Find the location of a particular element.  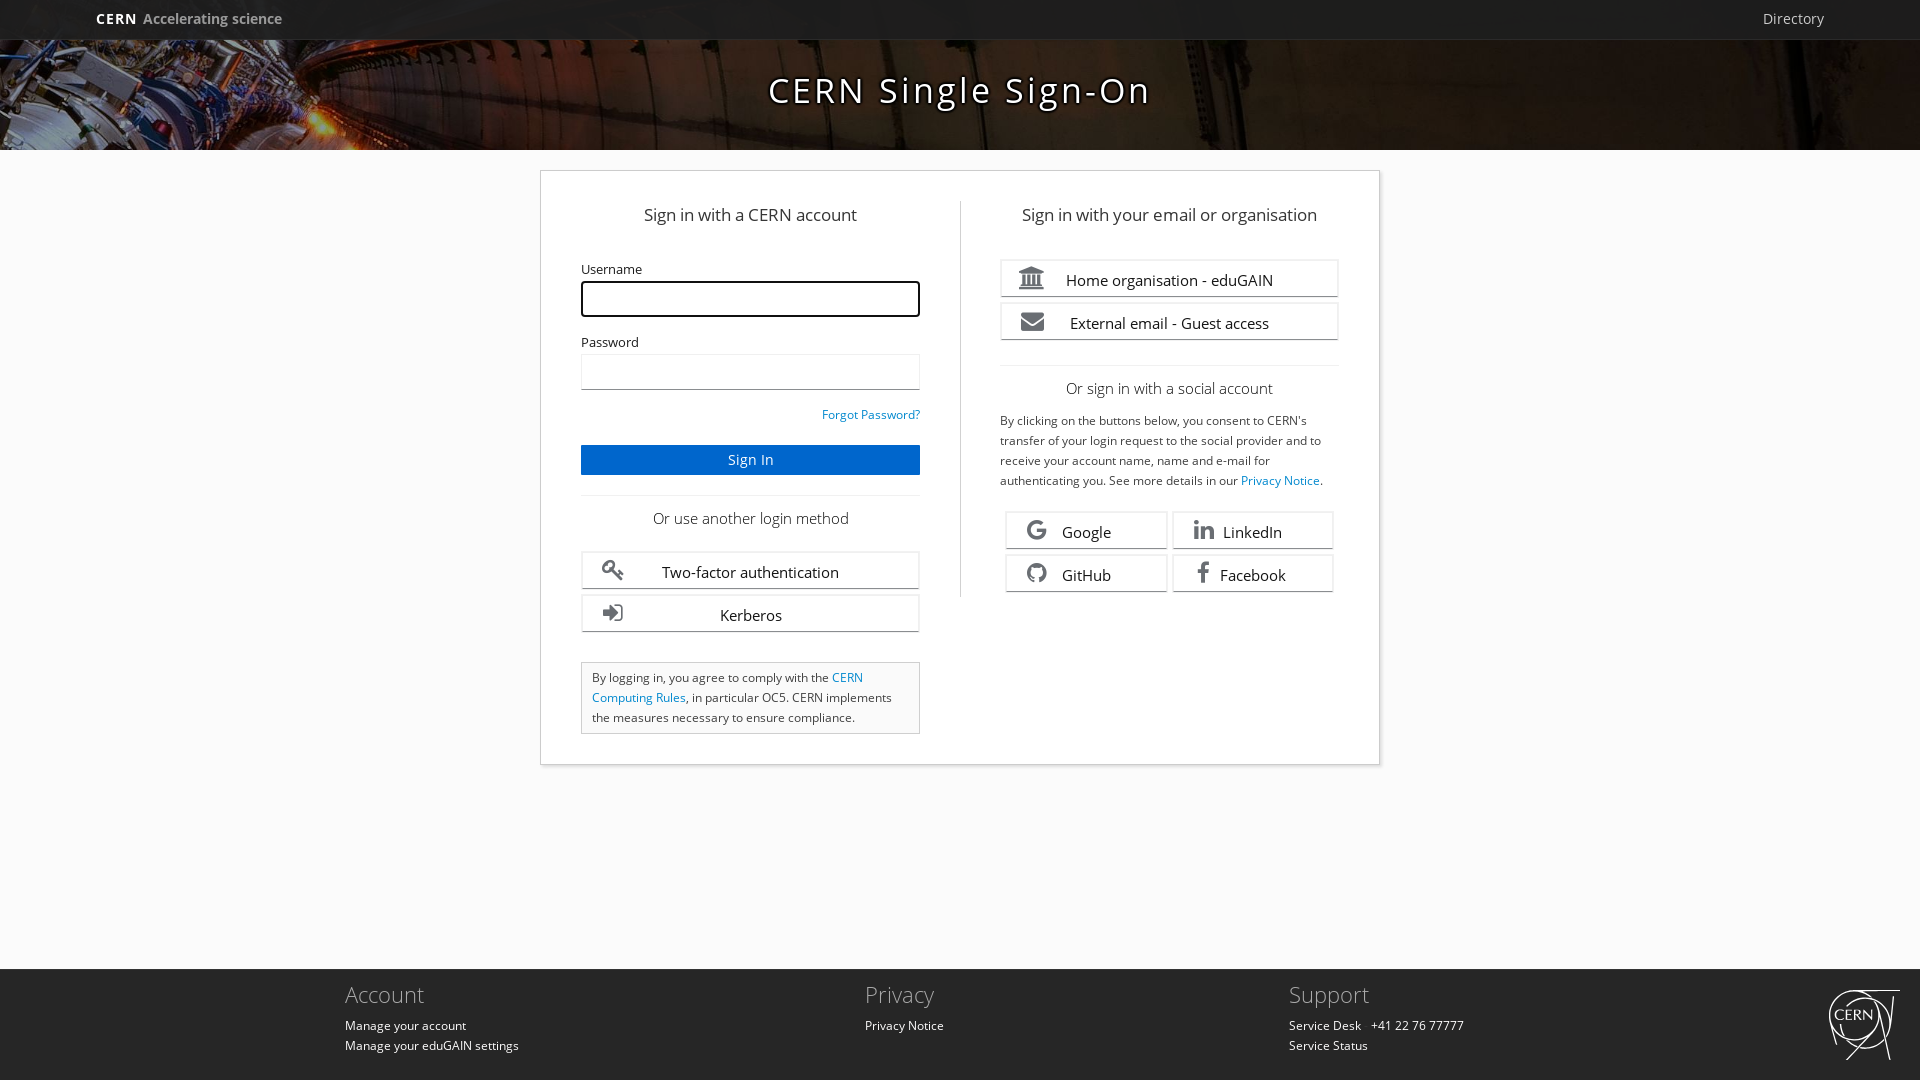

Google is located at coordinates (1086, 530).